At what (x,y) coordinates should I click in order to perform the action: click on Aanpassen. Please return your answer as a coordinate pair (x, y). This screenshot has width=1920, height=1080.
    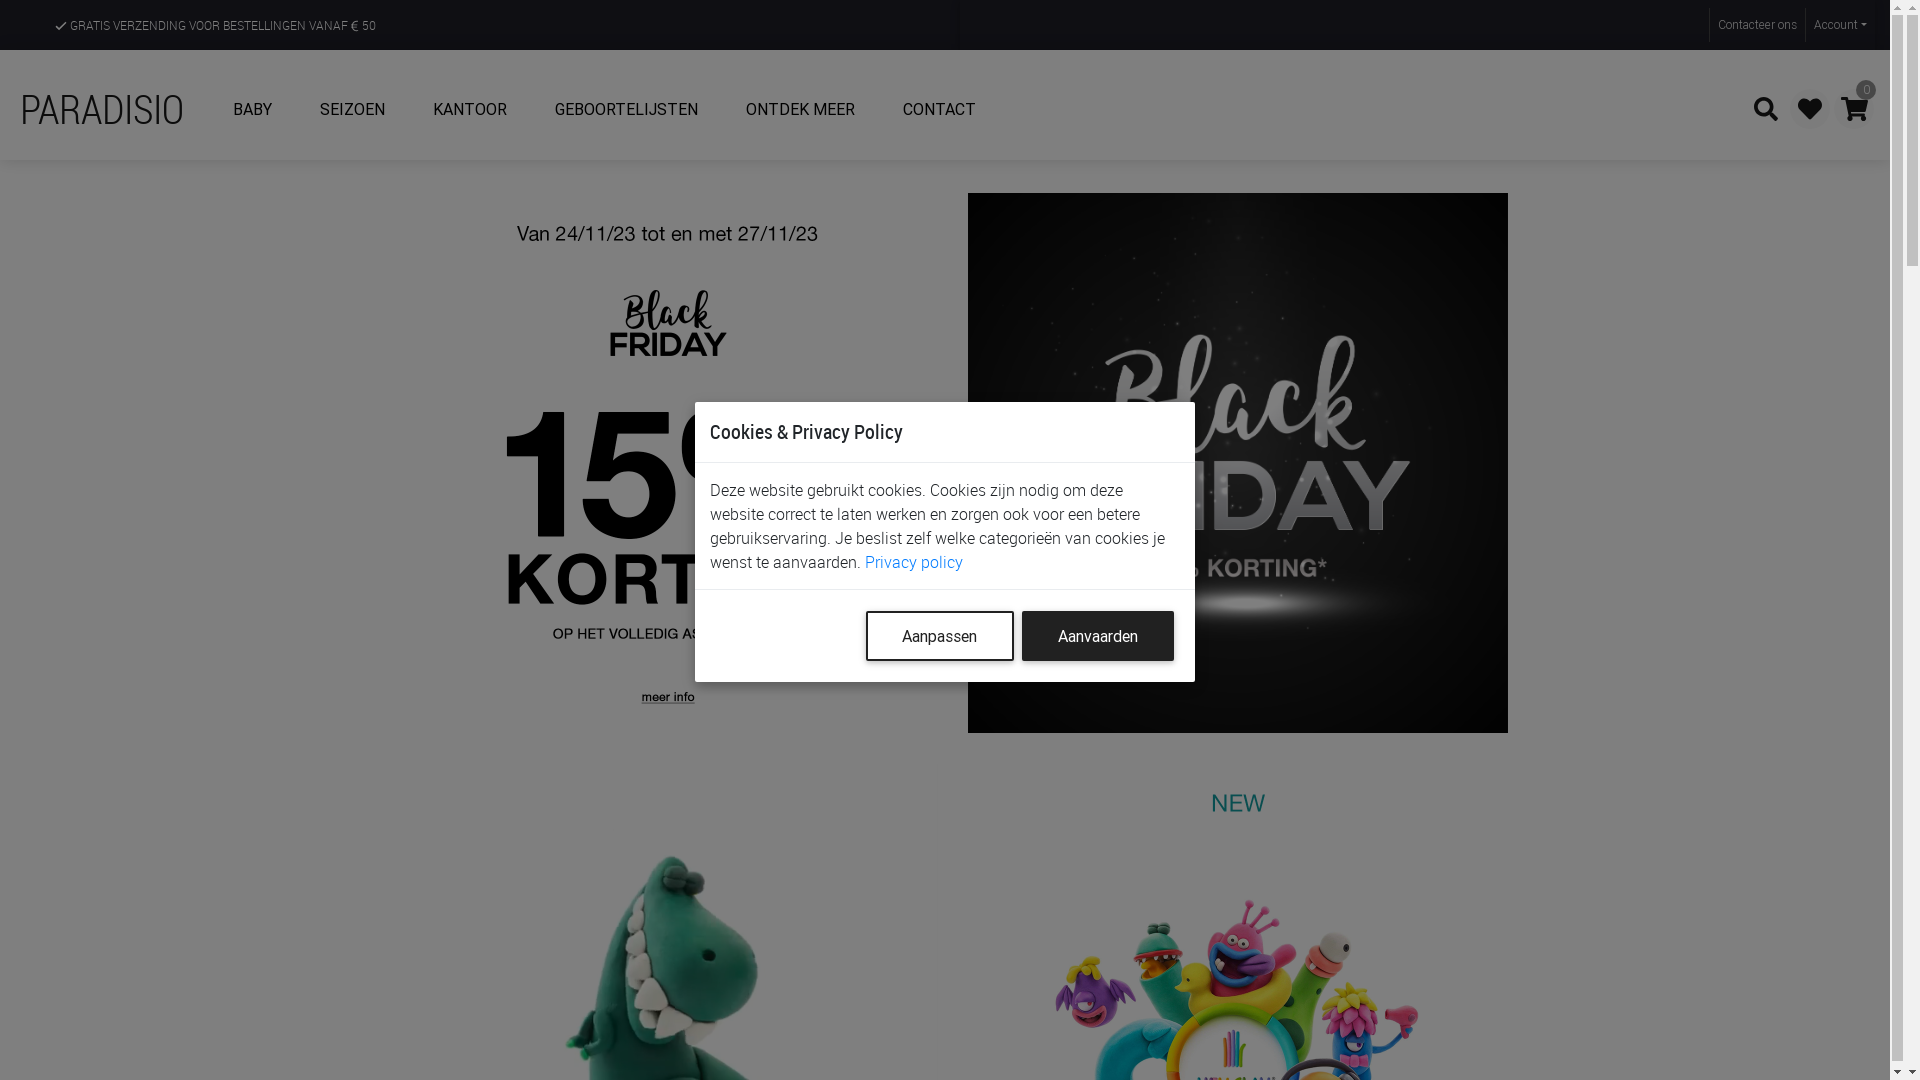
    Looking at the image, I should click on (940, 636).